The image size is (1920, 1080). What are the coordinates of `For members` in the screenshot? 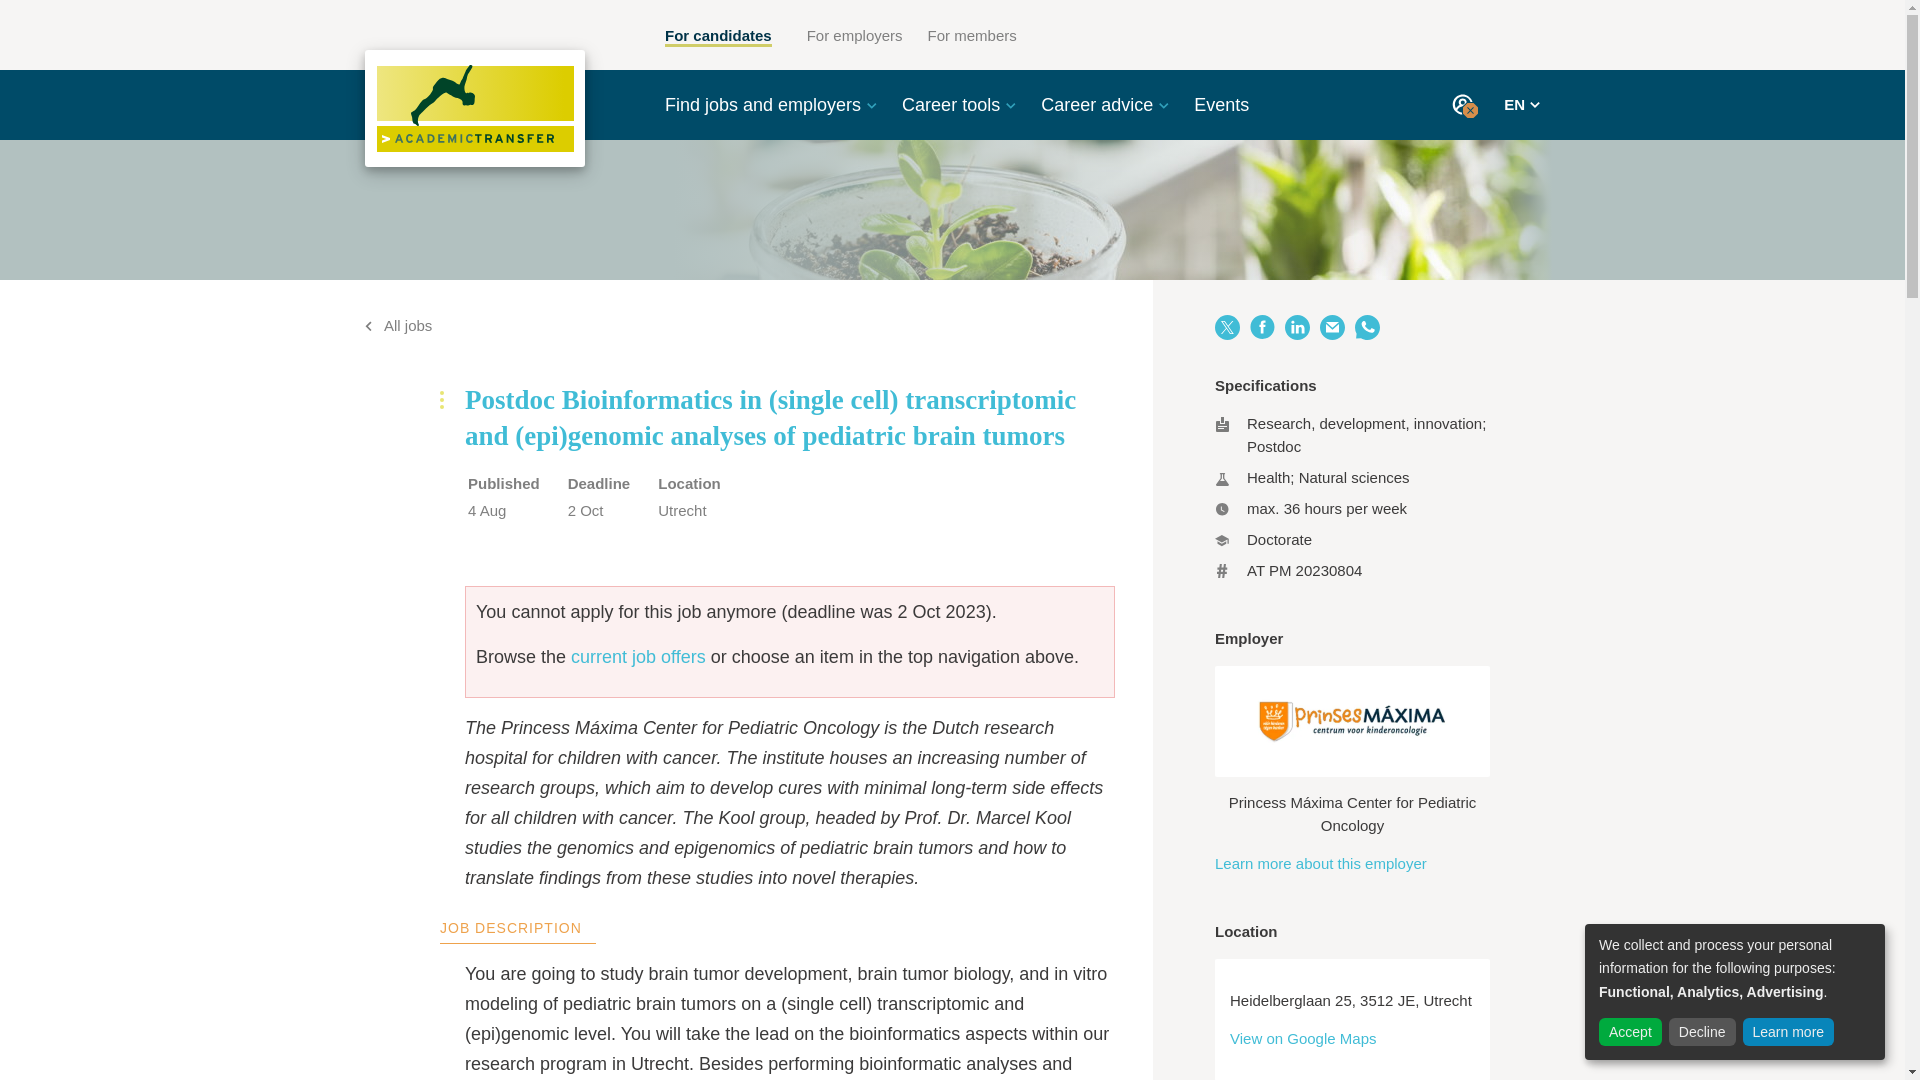 It's located at (972, 36).